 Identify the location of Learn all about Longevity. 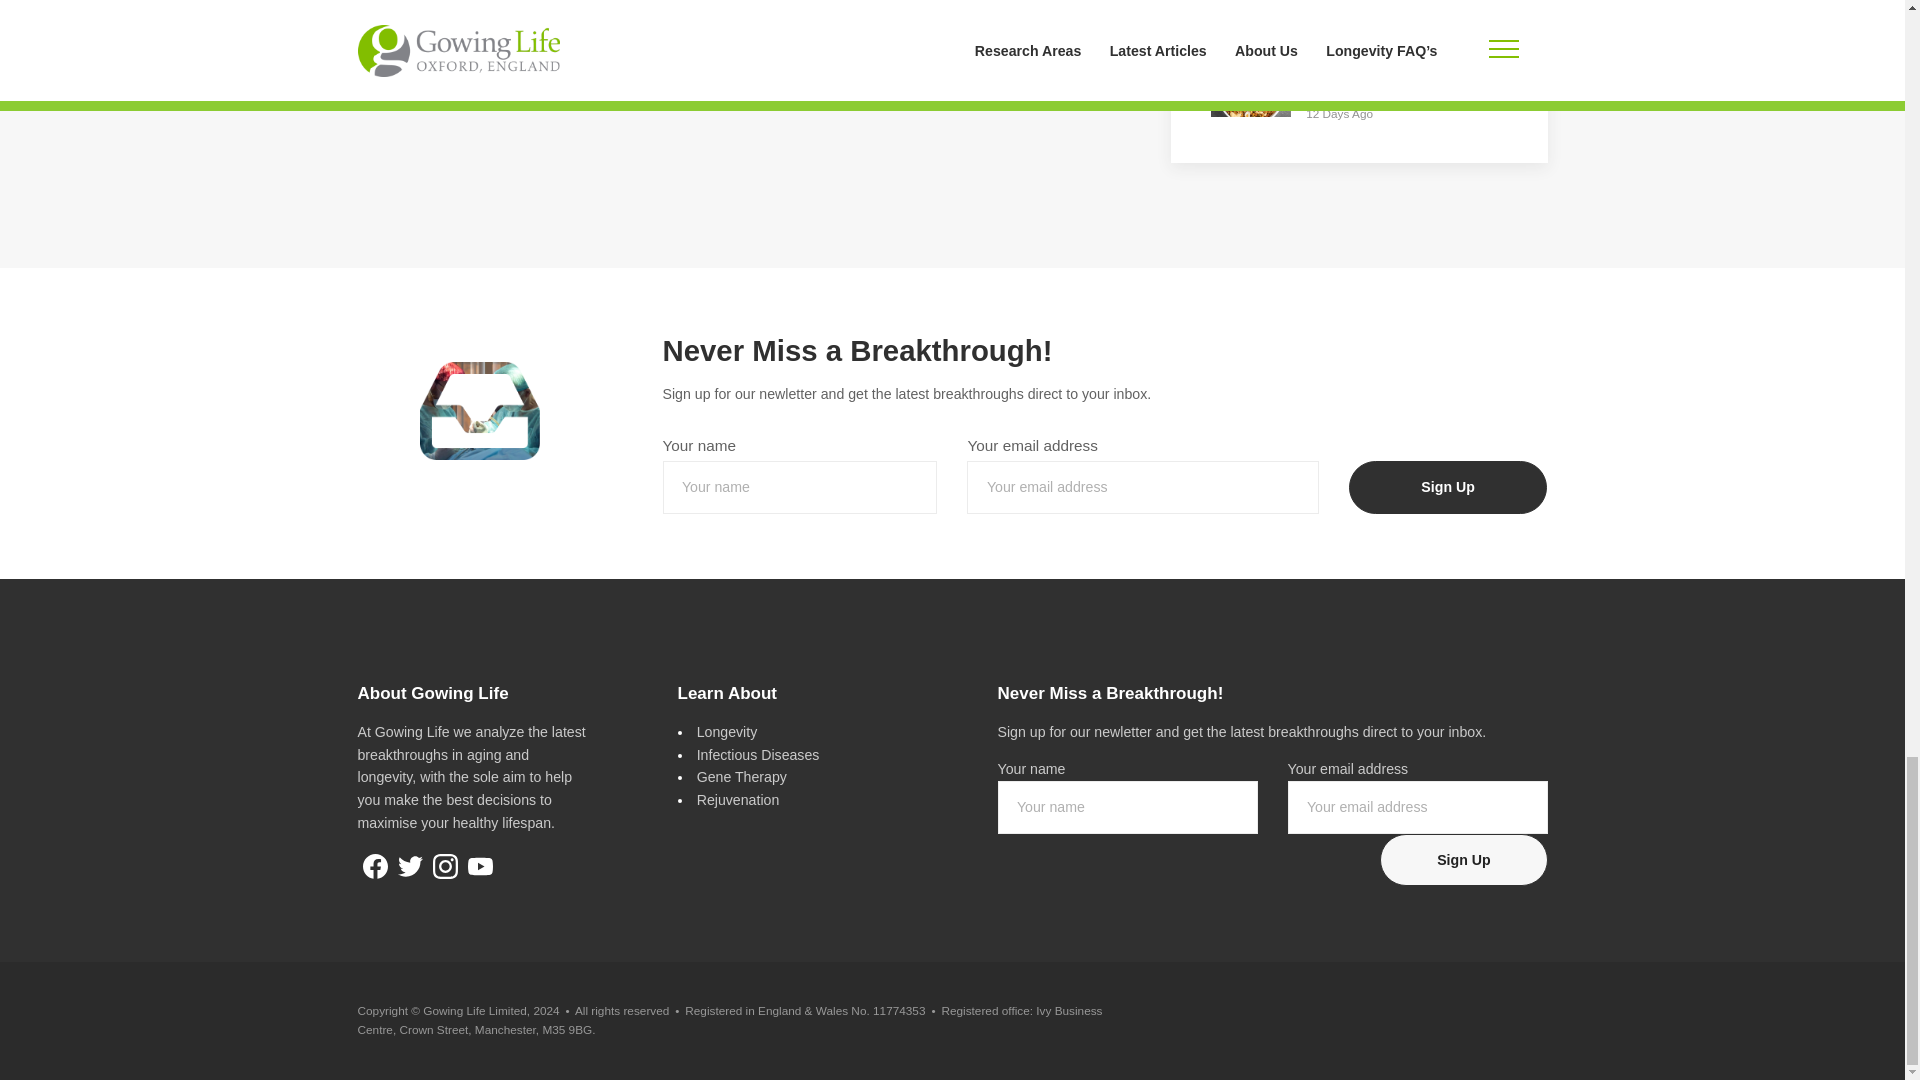
(727, 731).